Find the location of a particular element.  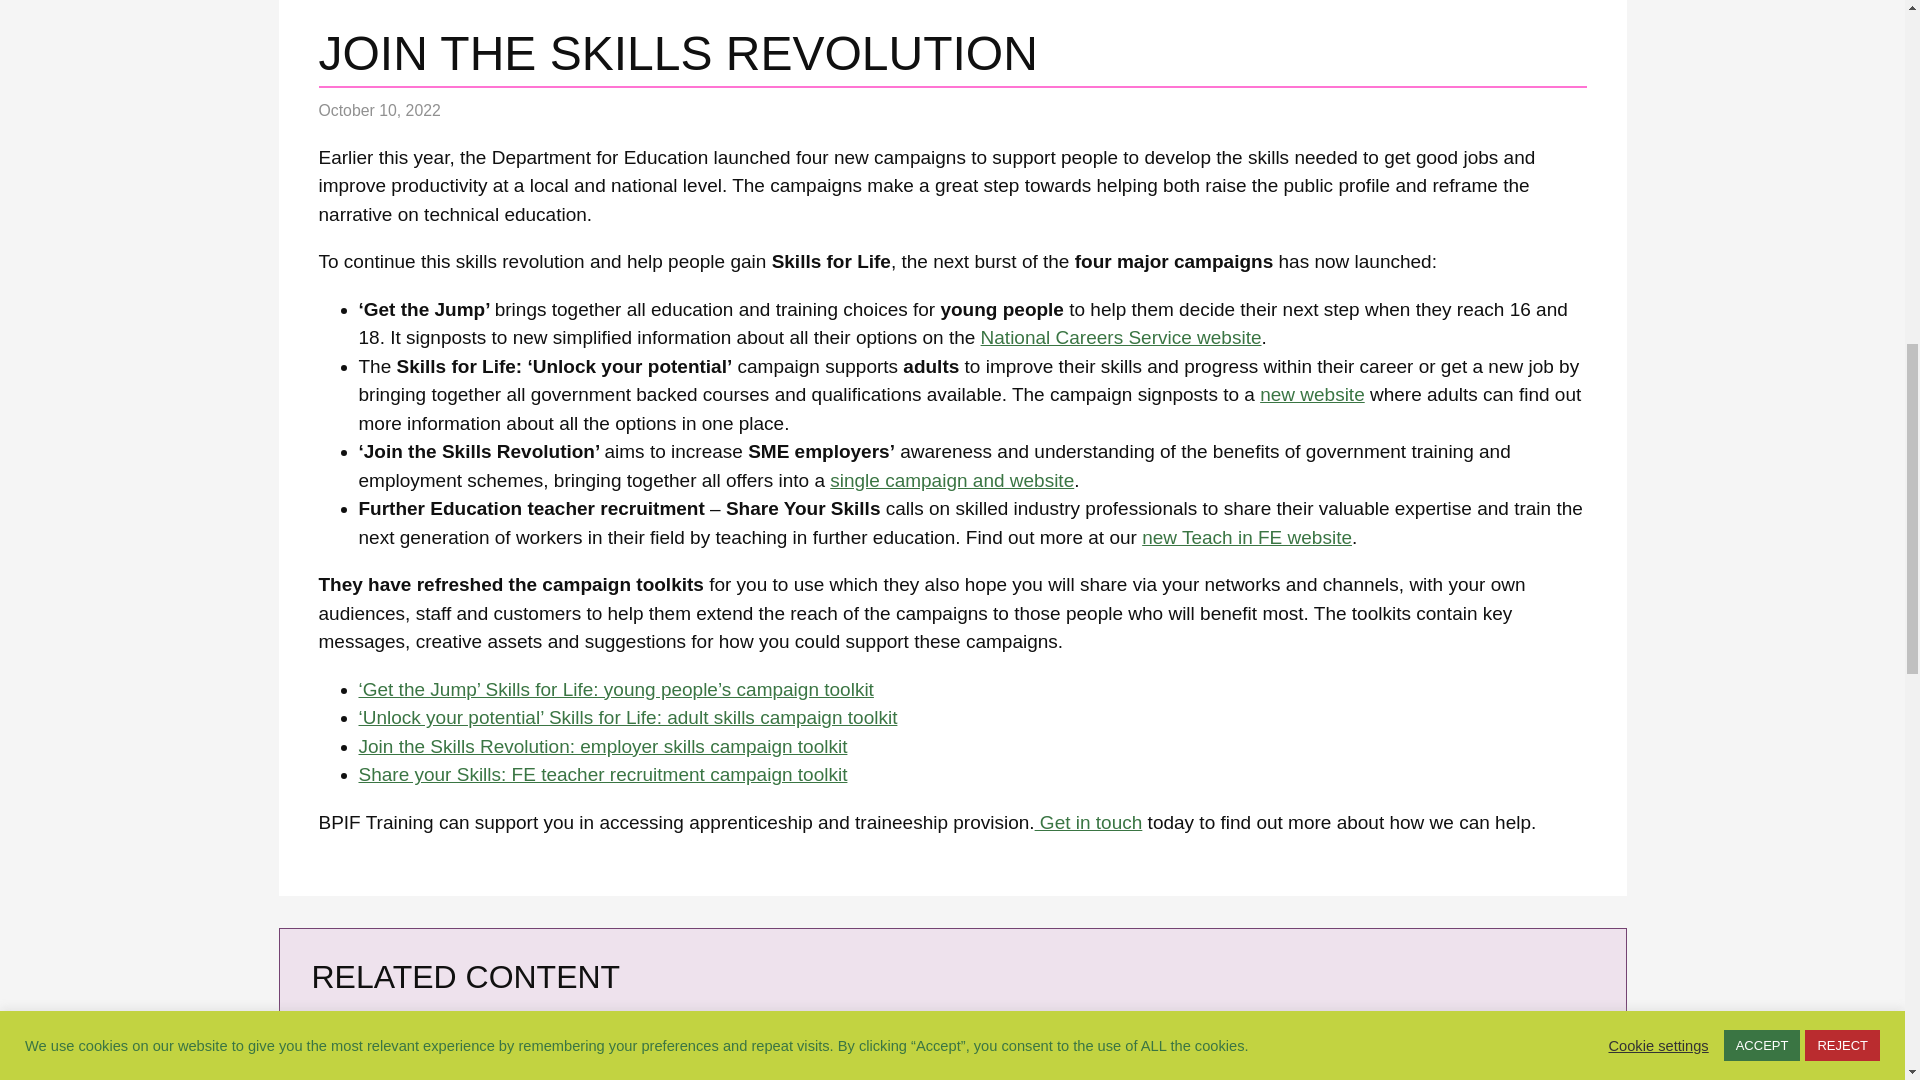

National Careers Service website is located at coordinates (1121, 337).